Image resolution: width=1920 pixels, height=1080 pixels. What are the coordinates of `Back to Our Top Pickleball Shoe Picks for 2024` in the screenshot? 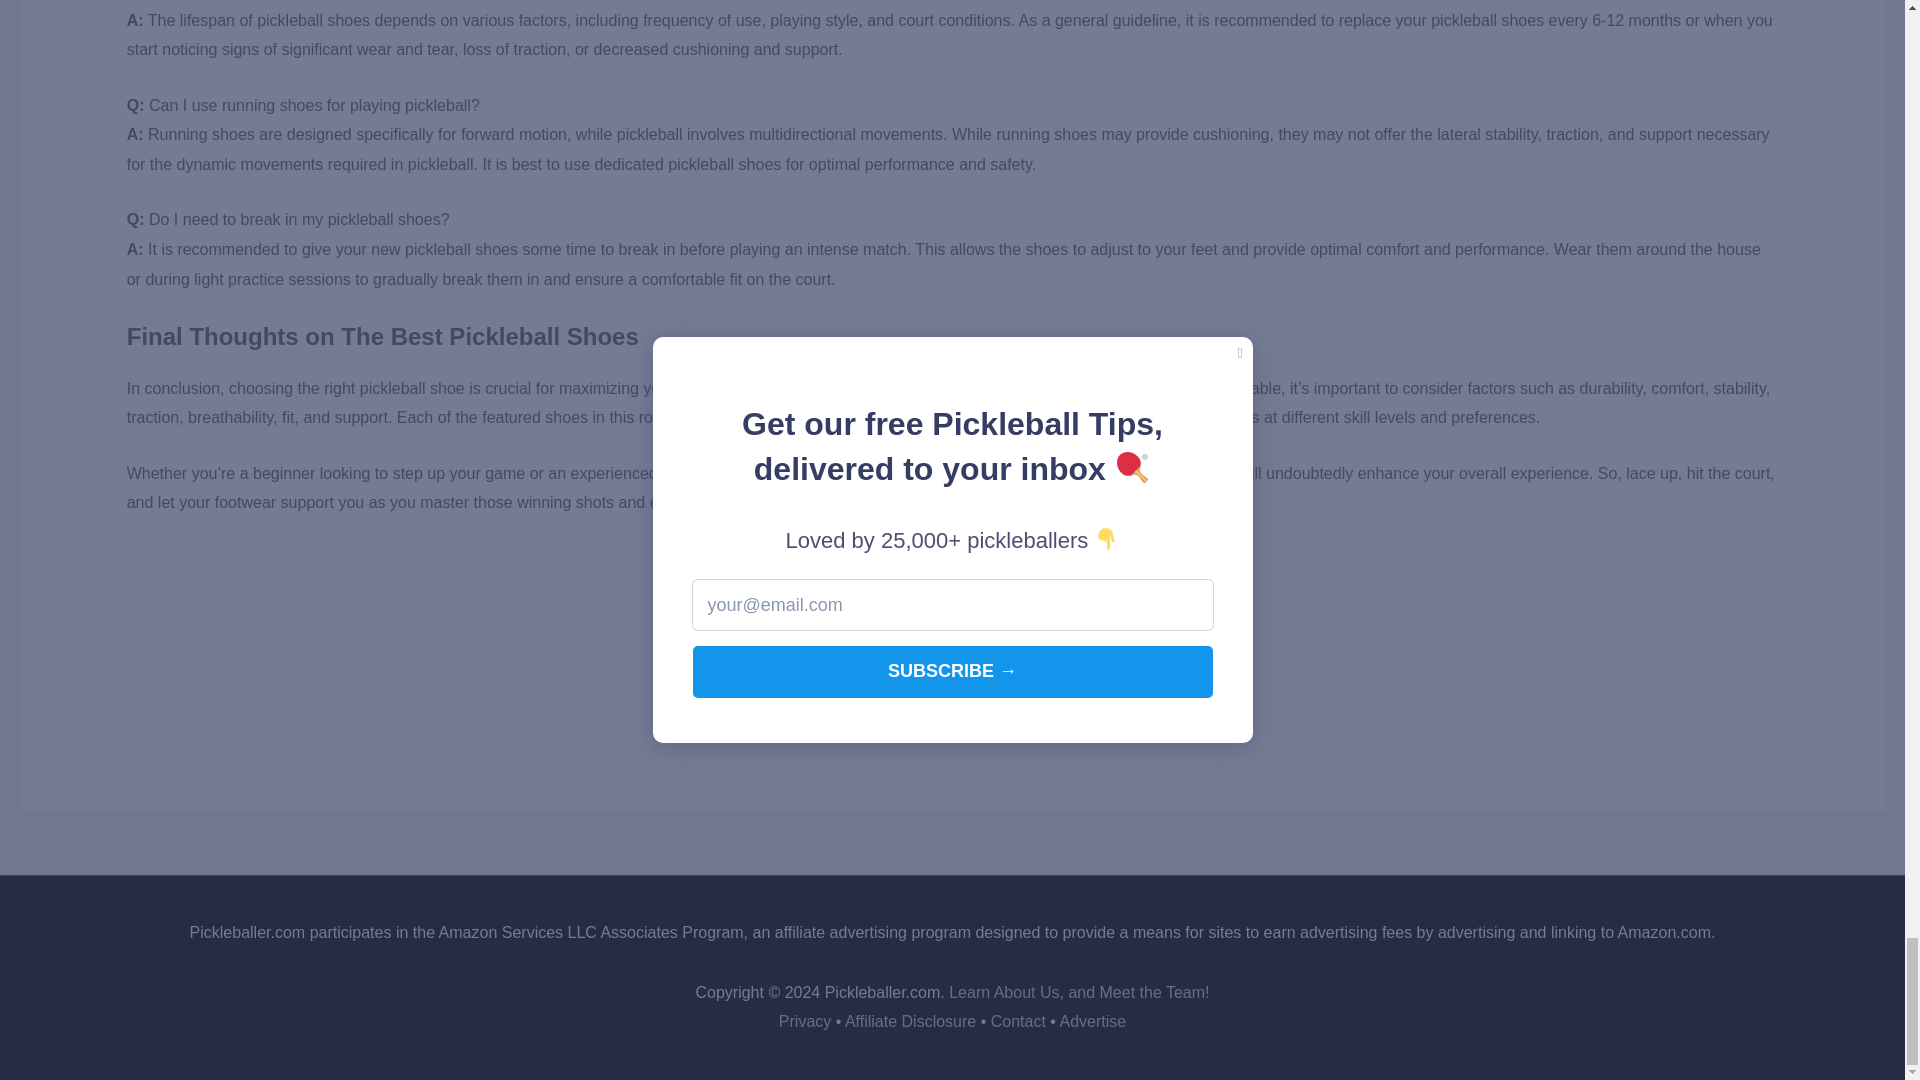 It's located at (952, 570).